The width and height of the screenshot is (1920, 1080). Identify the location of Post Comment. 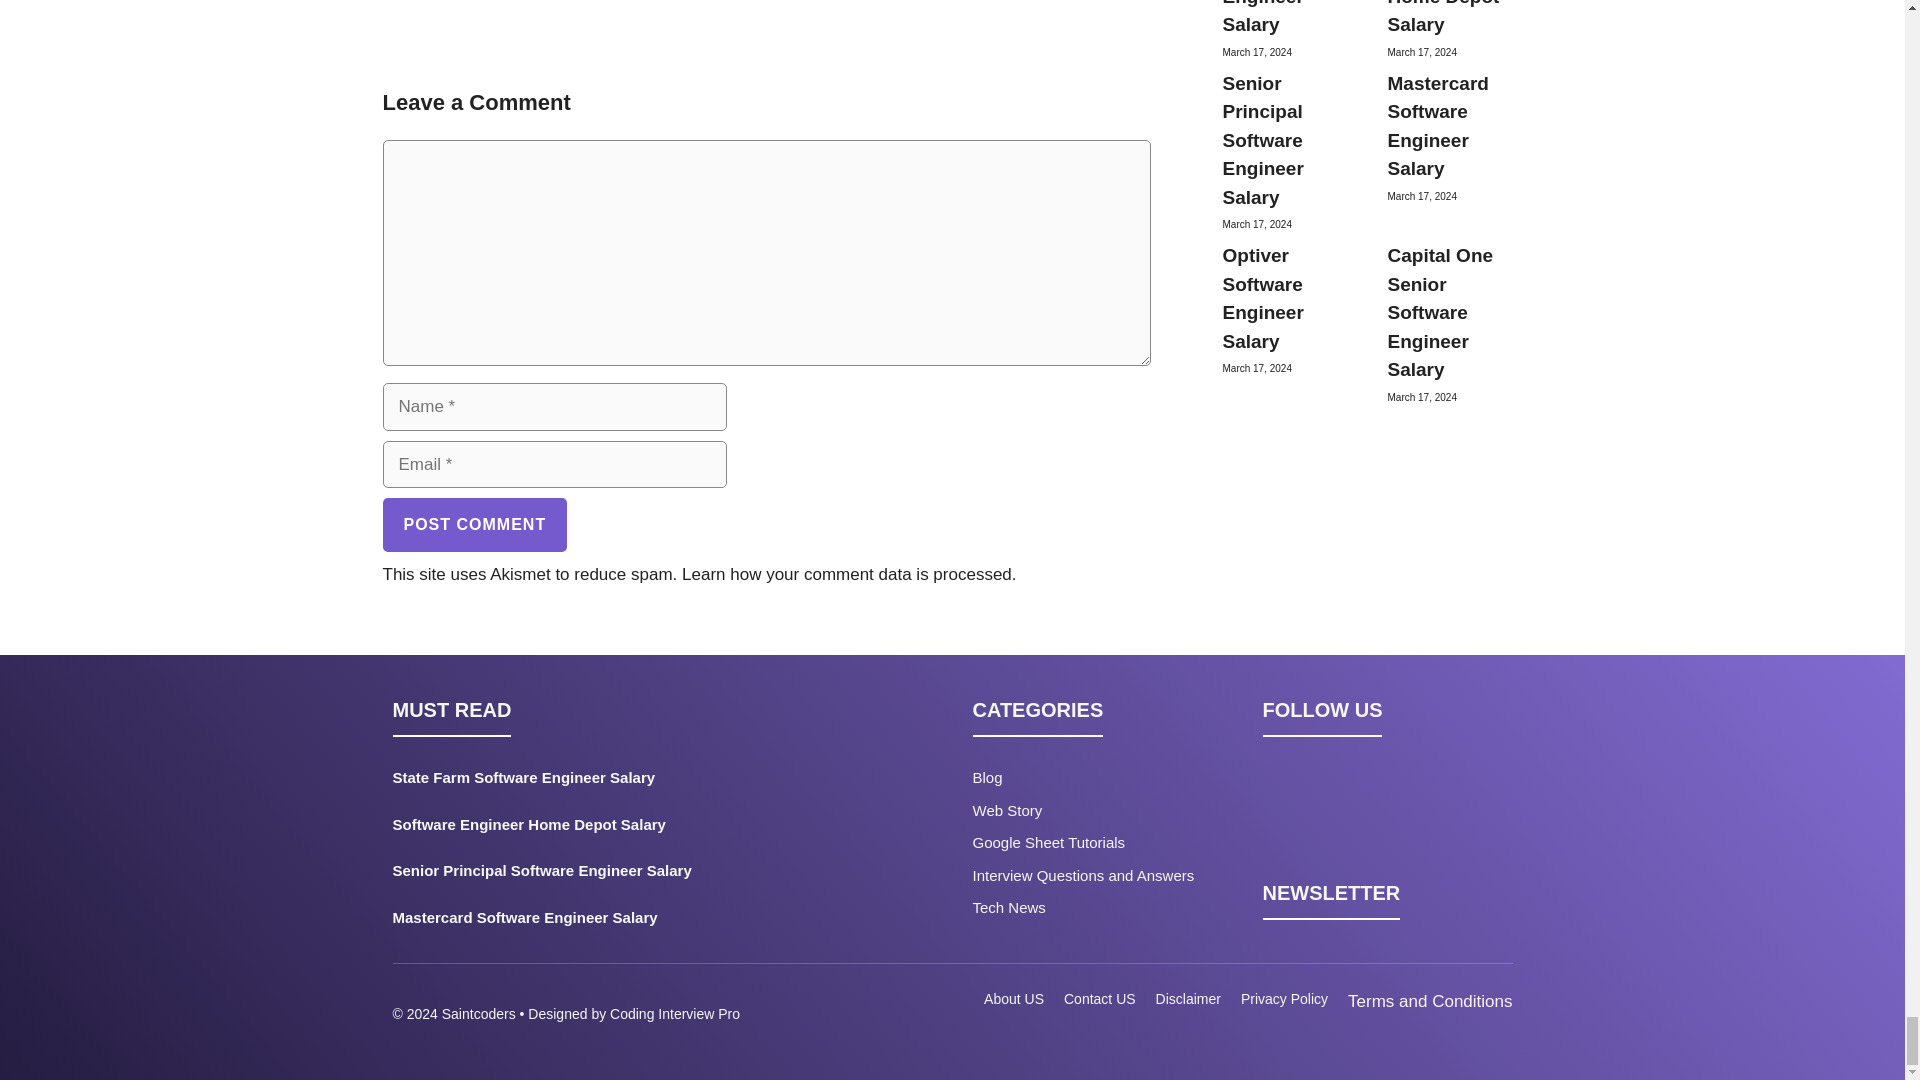
(474, 524).